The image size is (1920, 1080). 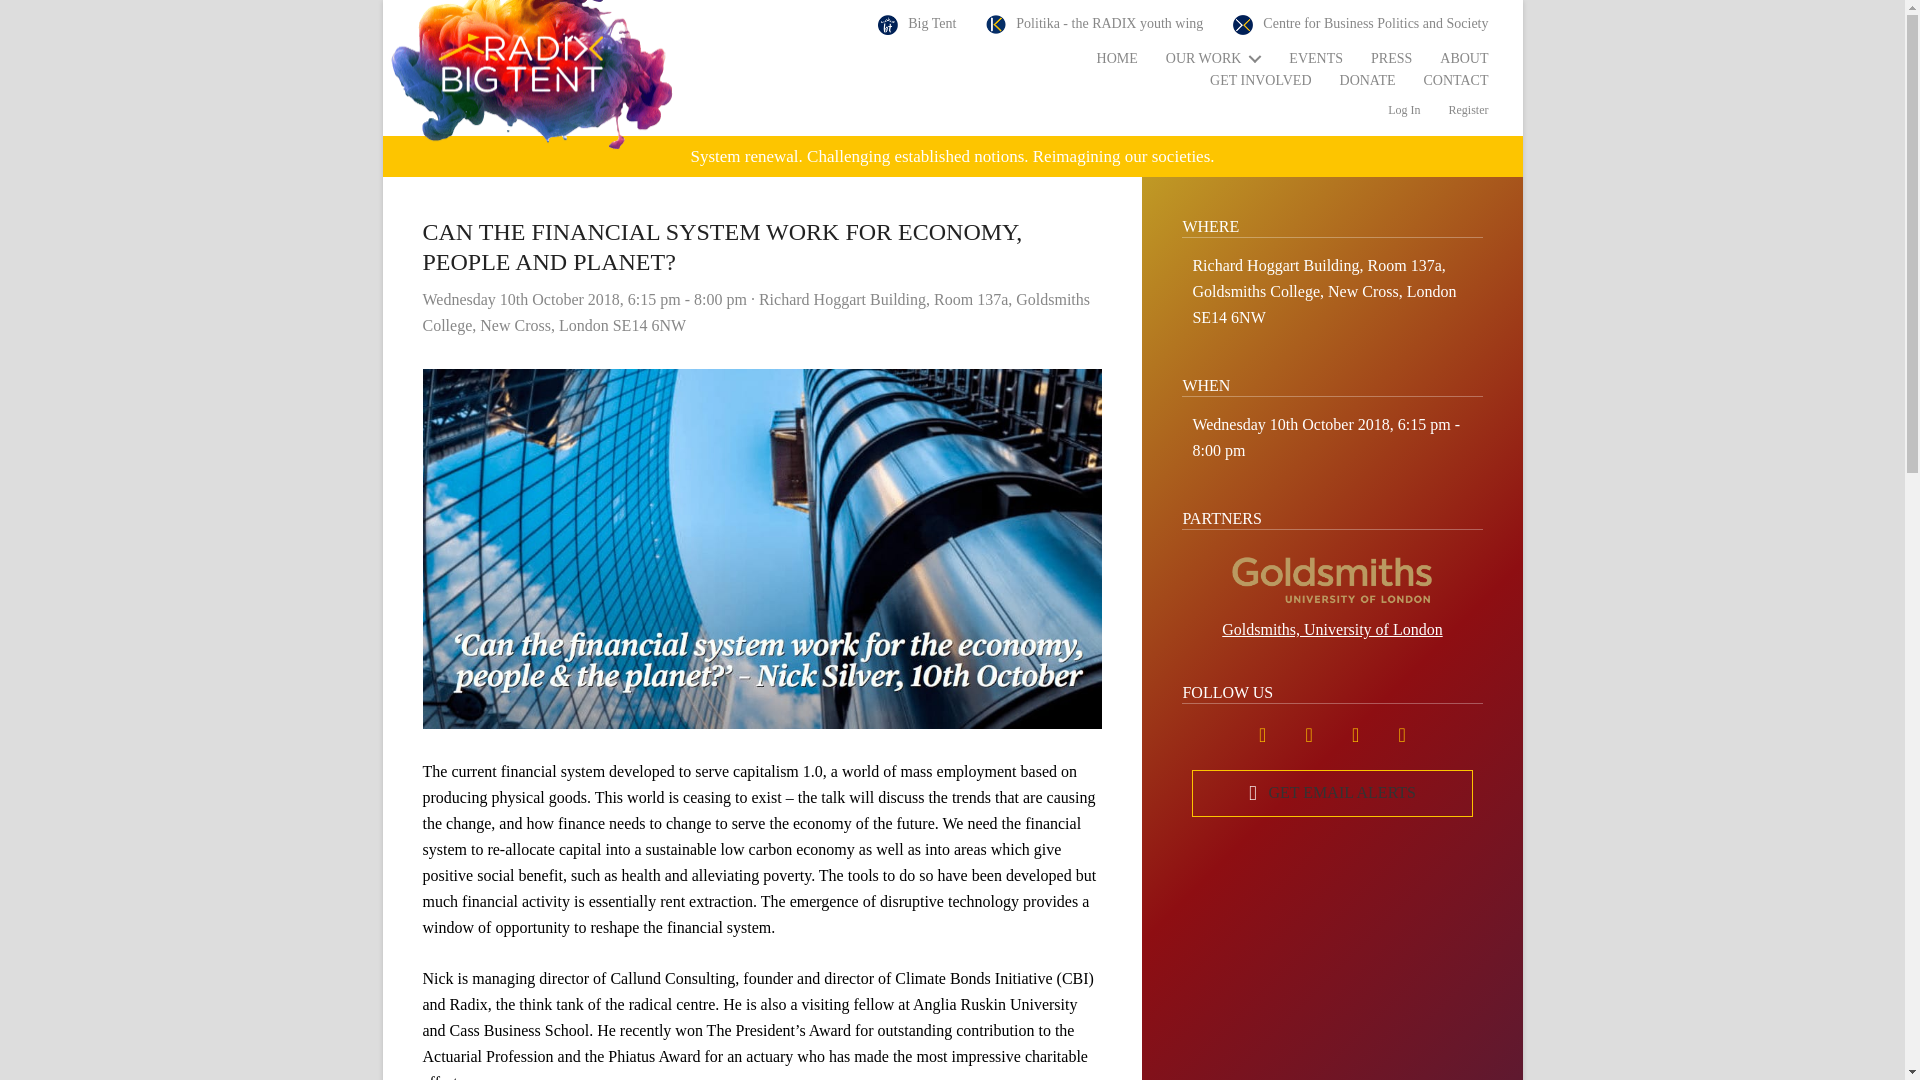 What do you see at coordinates (1214, 59) in the screenshot?
I see `OUR WORK` at bounding box center [1214, 59].